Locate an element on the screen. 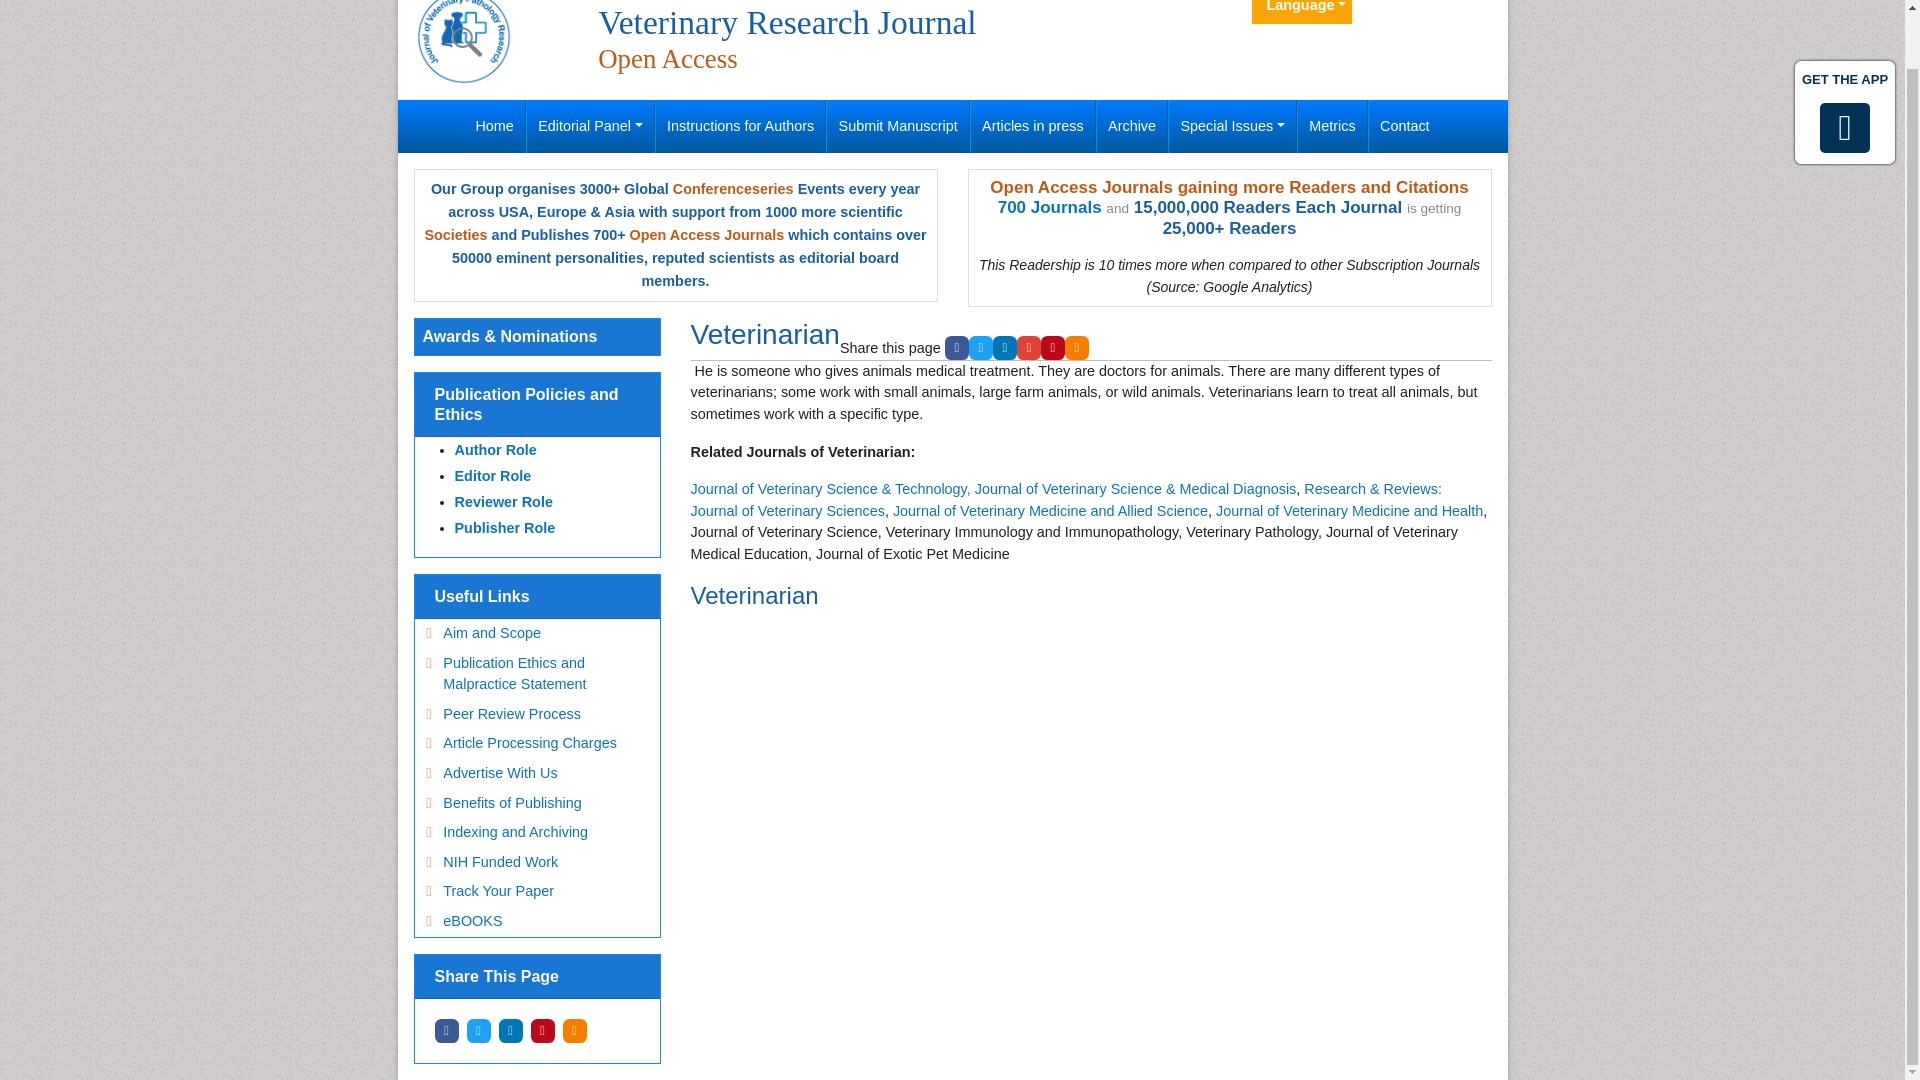 Image resolution: width=1920 pixels, height=1080 pixels. Editorial Panel is located at coordinates (590, 127).